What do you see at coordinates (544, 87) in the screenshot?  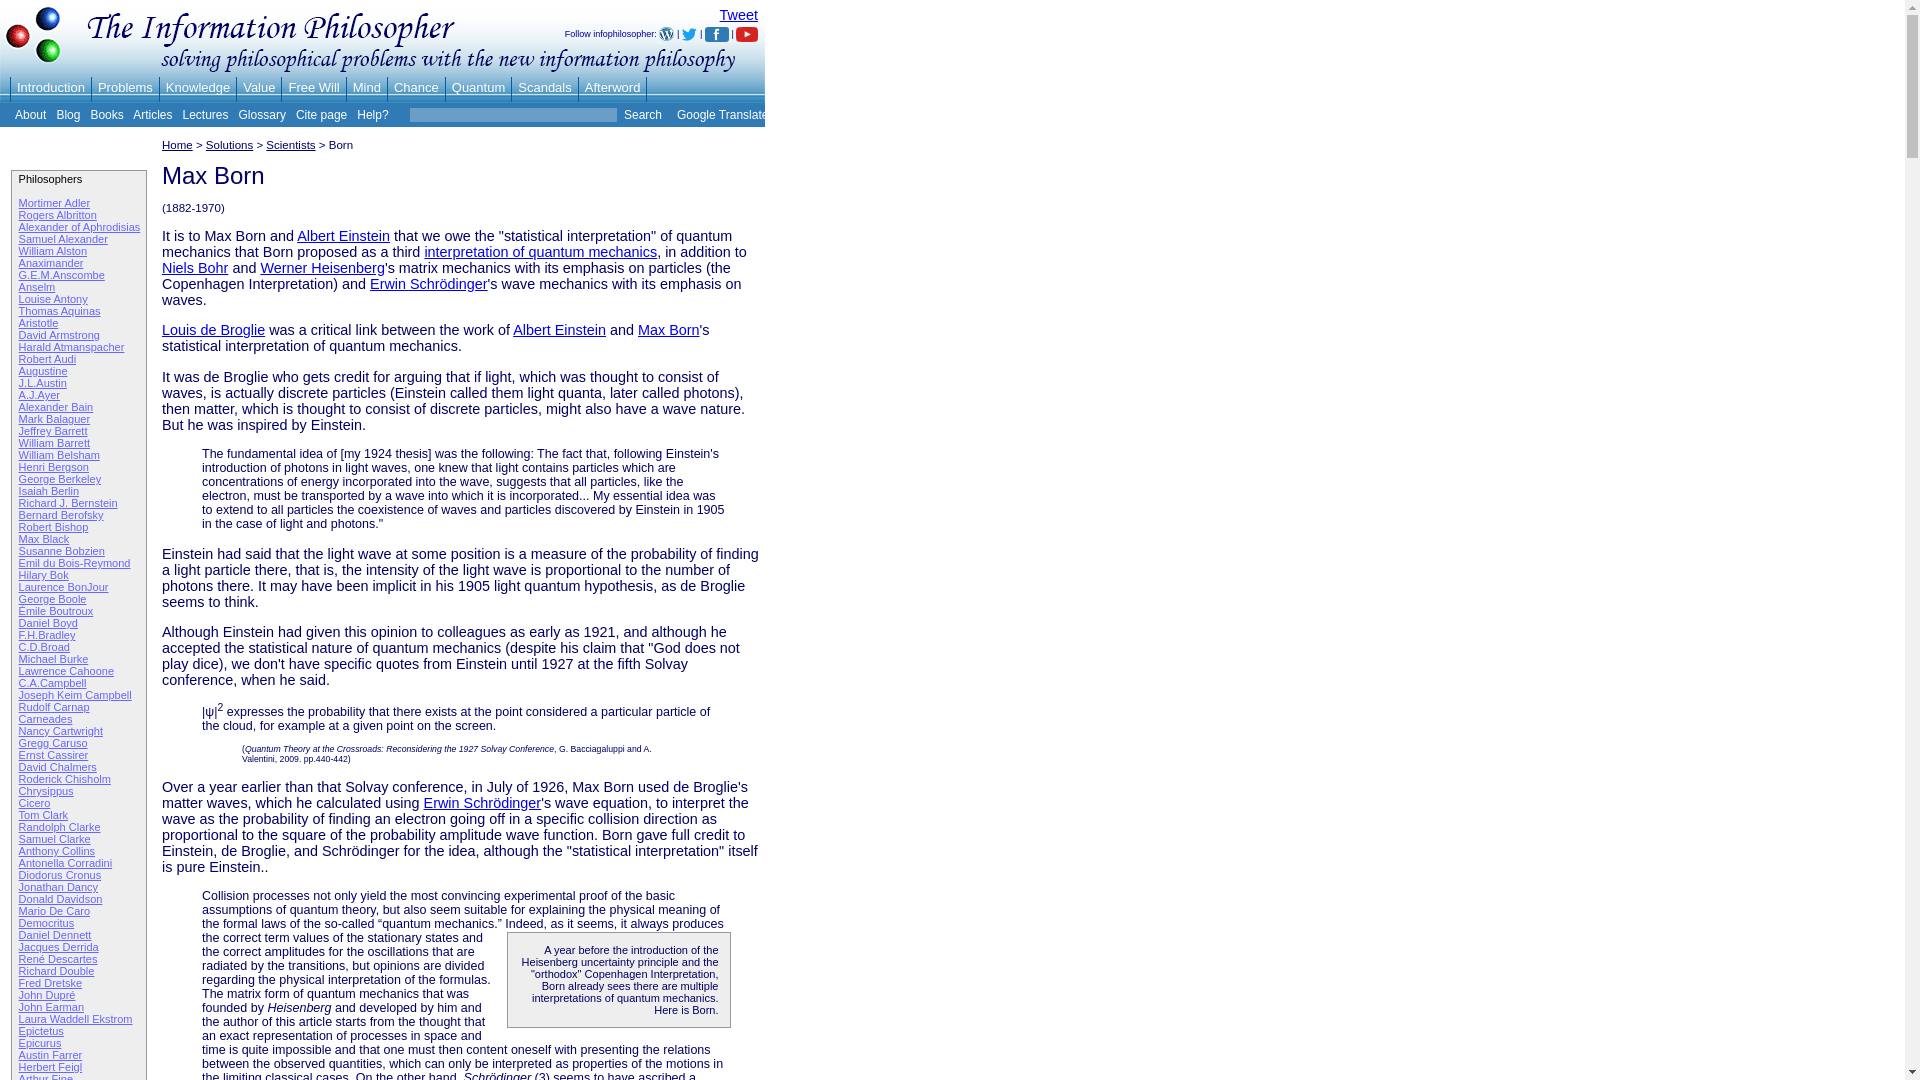 I see `Scandals` at bounding box center [544, 87].